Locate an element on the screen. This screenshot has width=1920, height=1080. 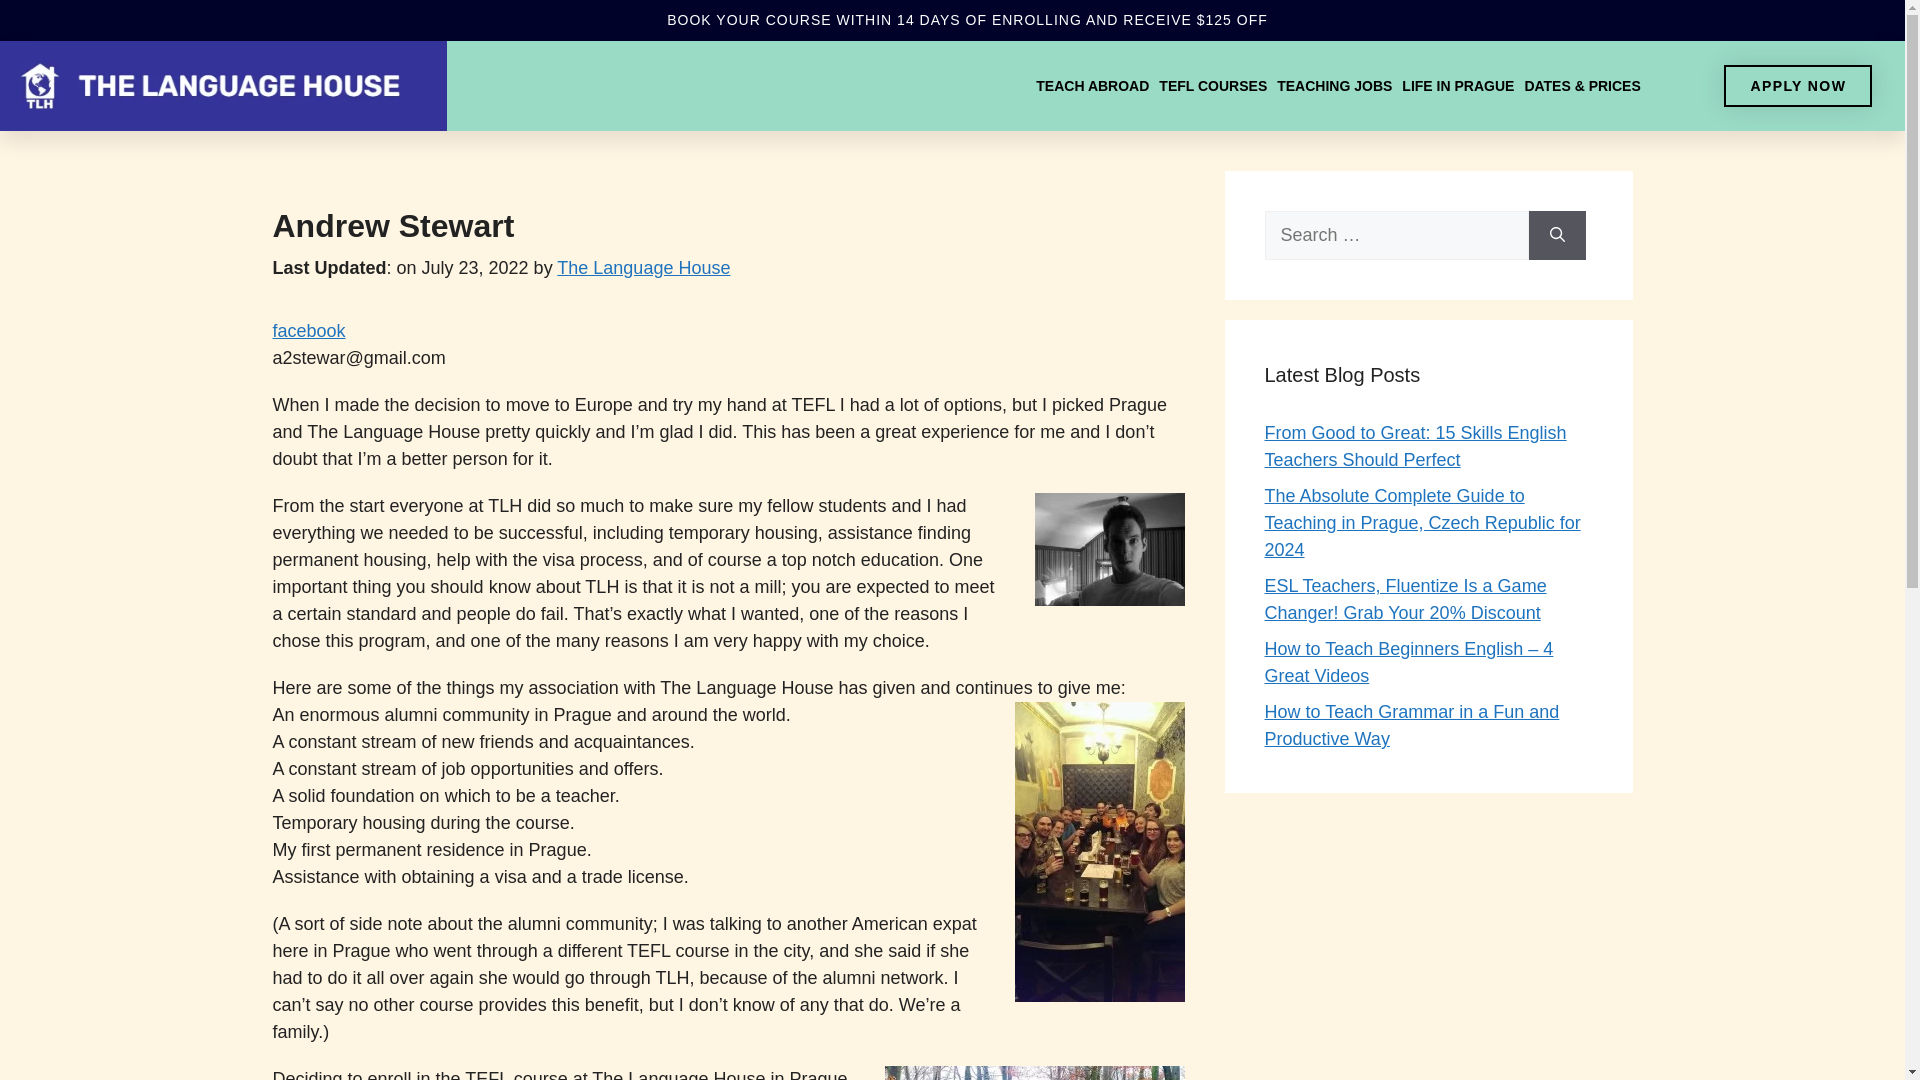
TEACH ABROAD is located at coordinates (1092, 86).